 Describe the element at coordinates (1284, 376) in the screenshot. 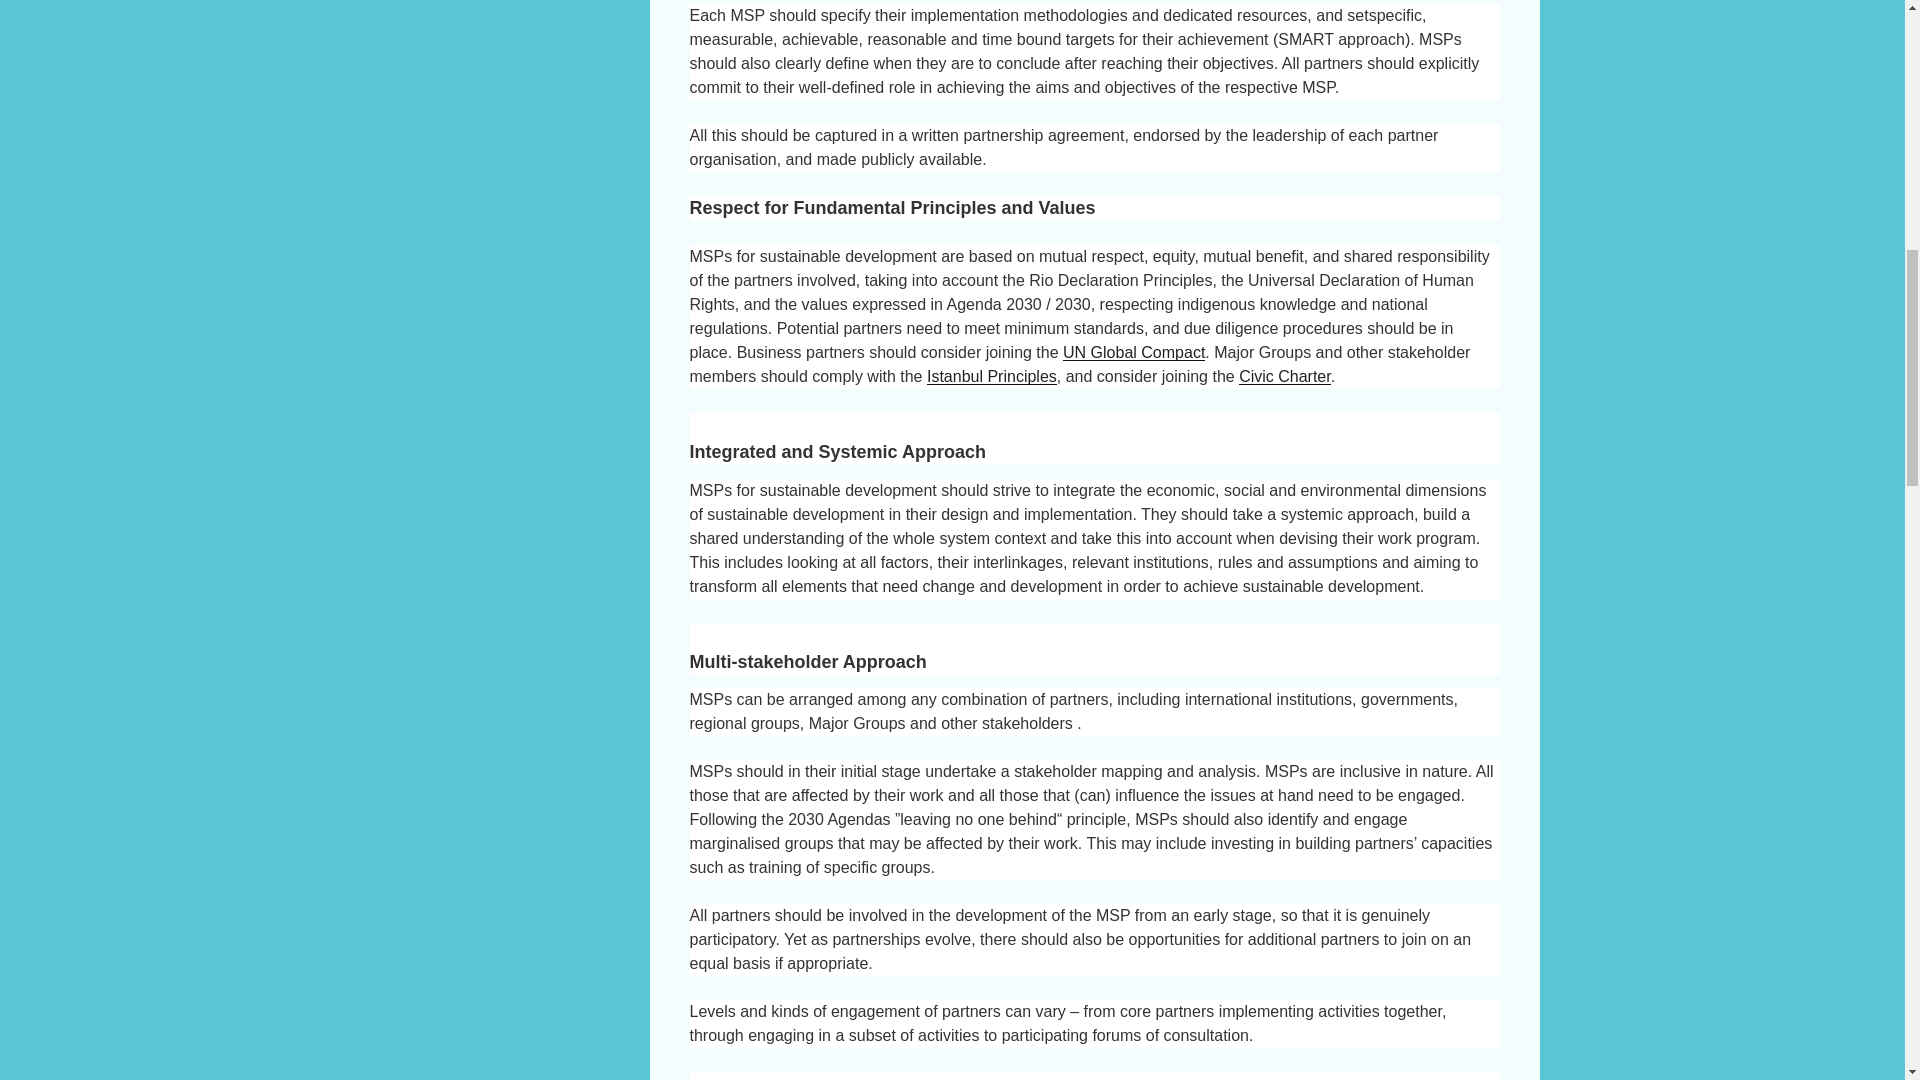

I see `Civic Charter` at that location.